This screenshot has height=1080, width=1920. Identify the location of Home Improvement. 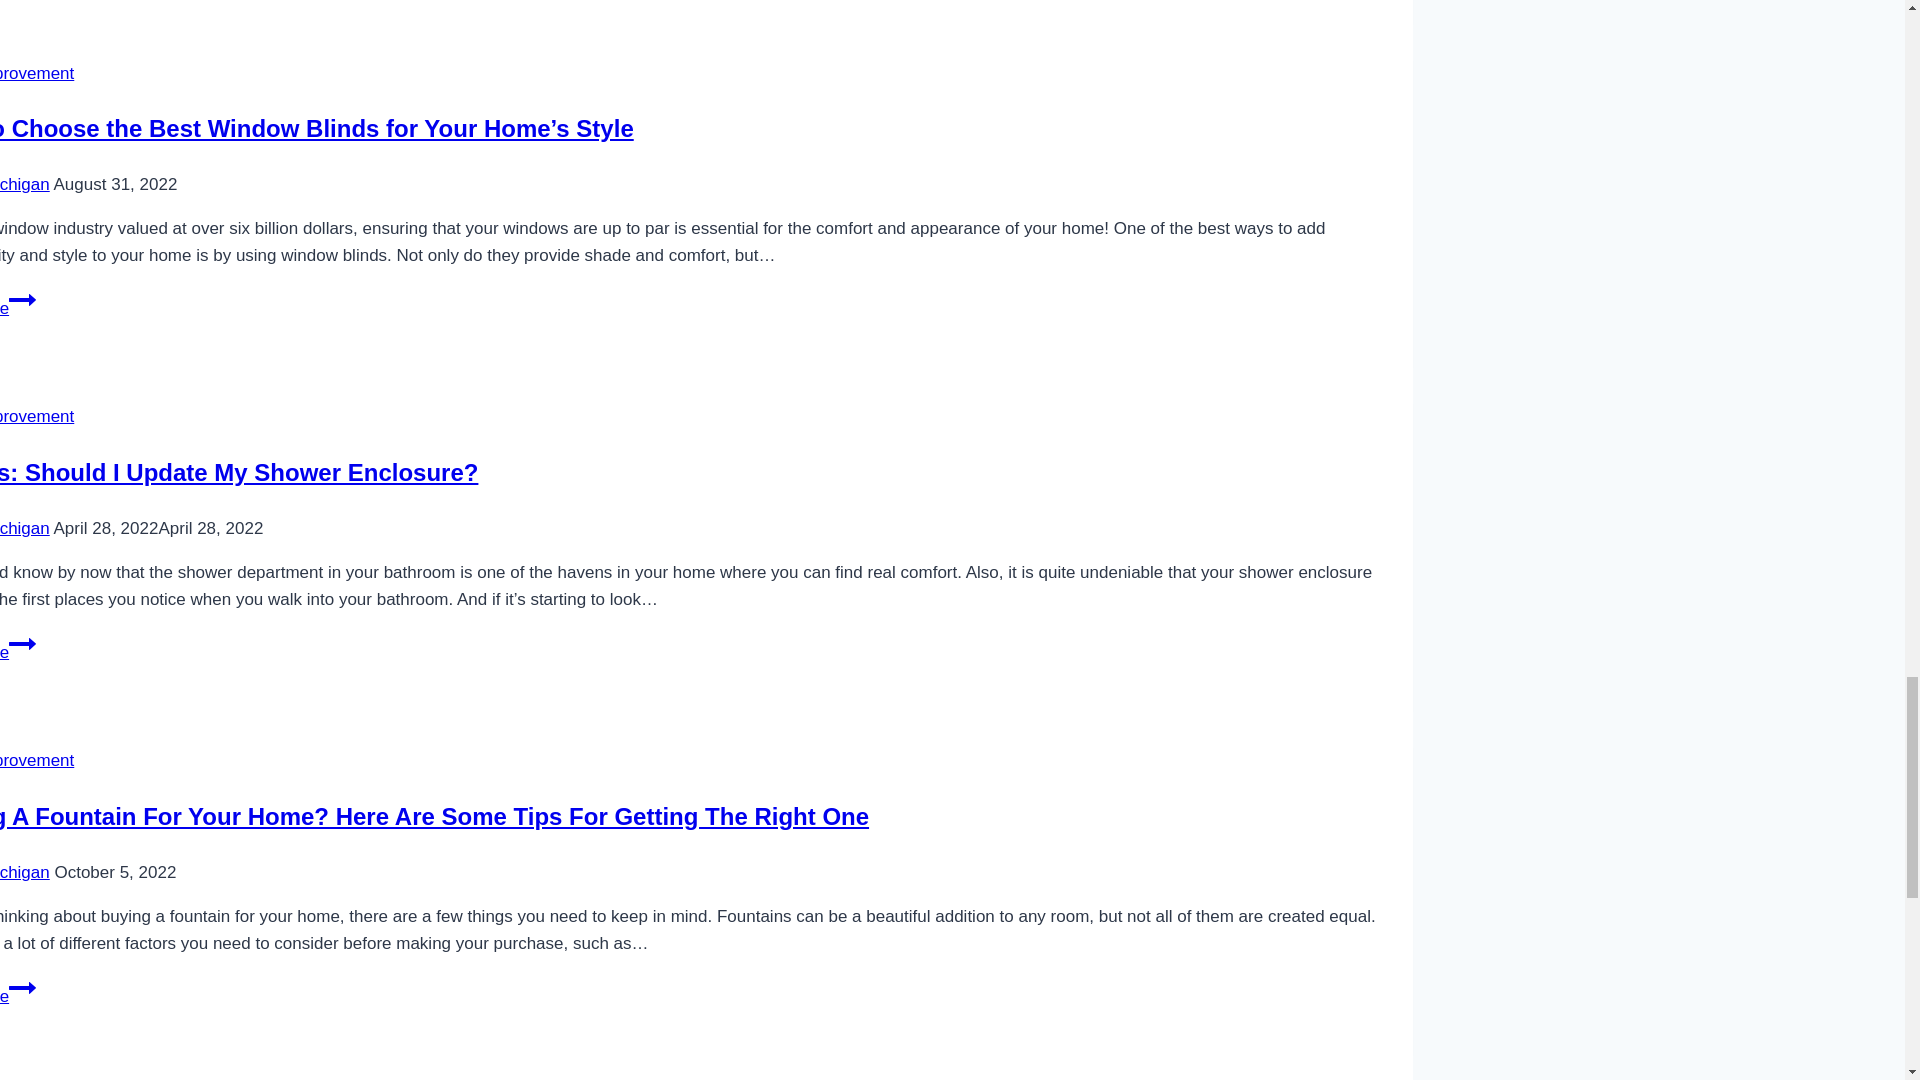
(37, 73).